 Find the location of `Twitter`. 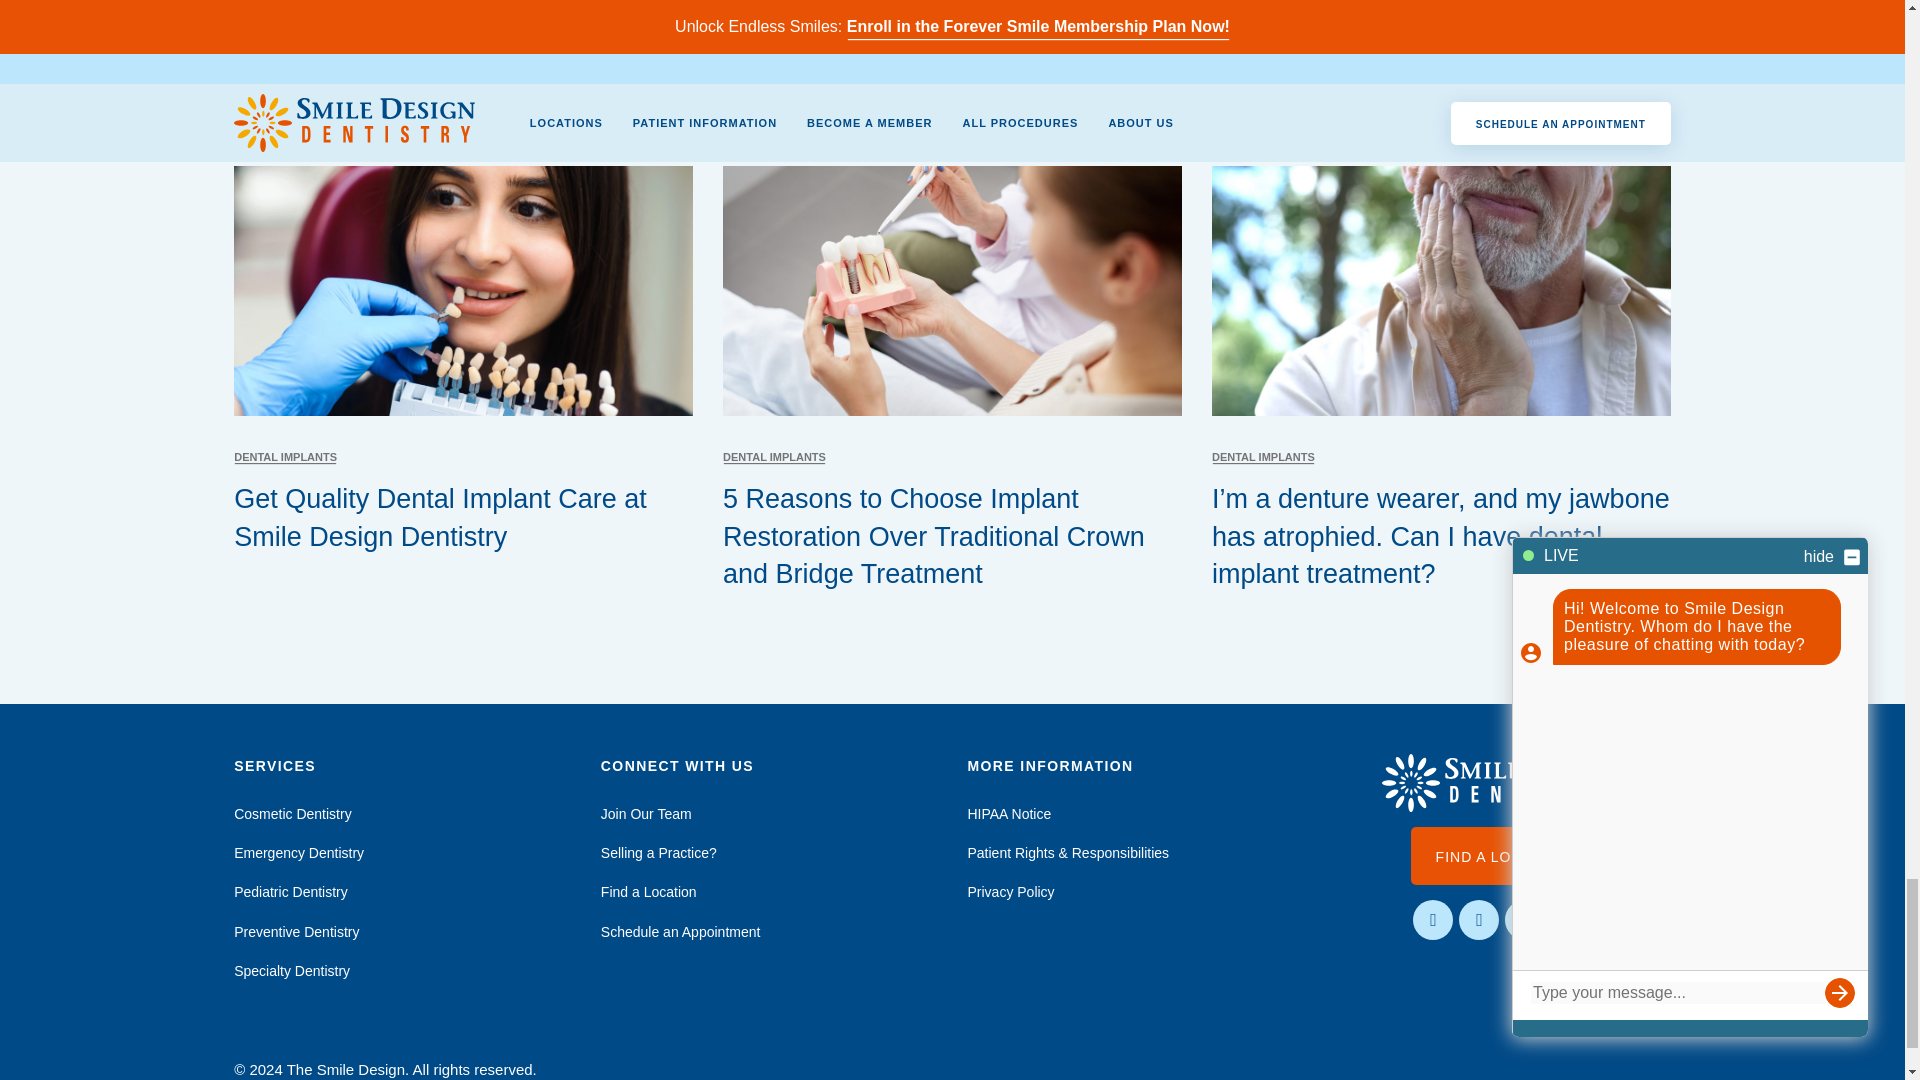

Twitter is located at coordinates (1525, 920).